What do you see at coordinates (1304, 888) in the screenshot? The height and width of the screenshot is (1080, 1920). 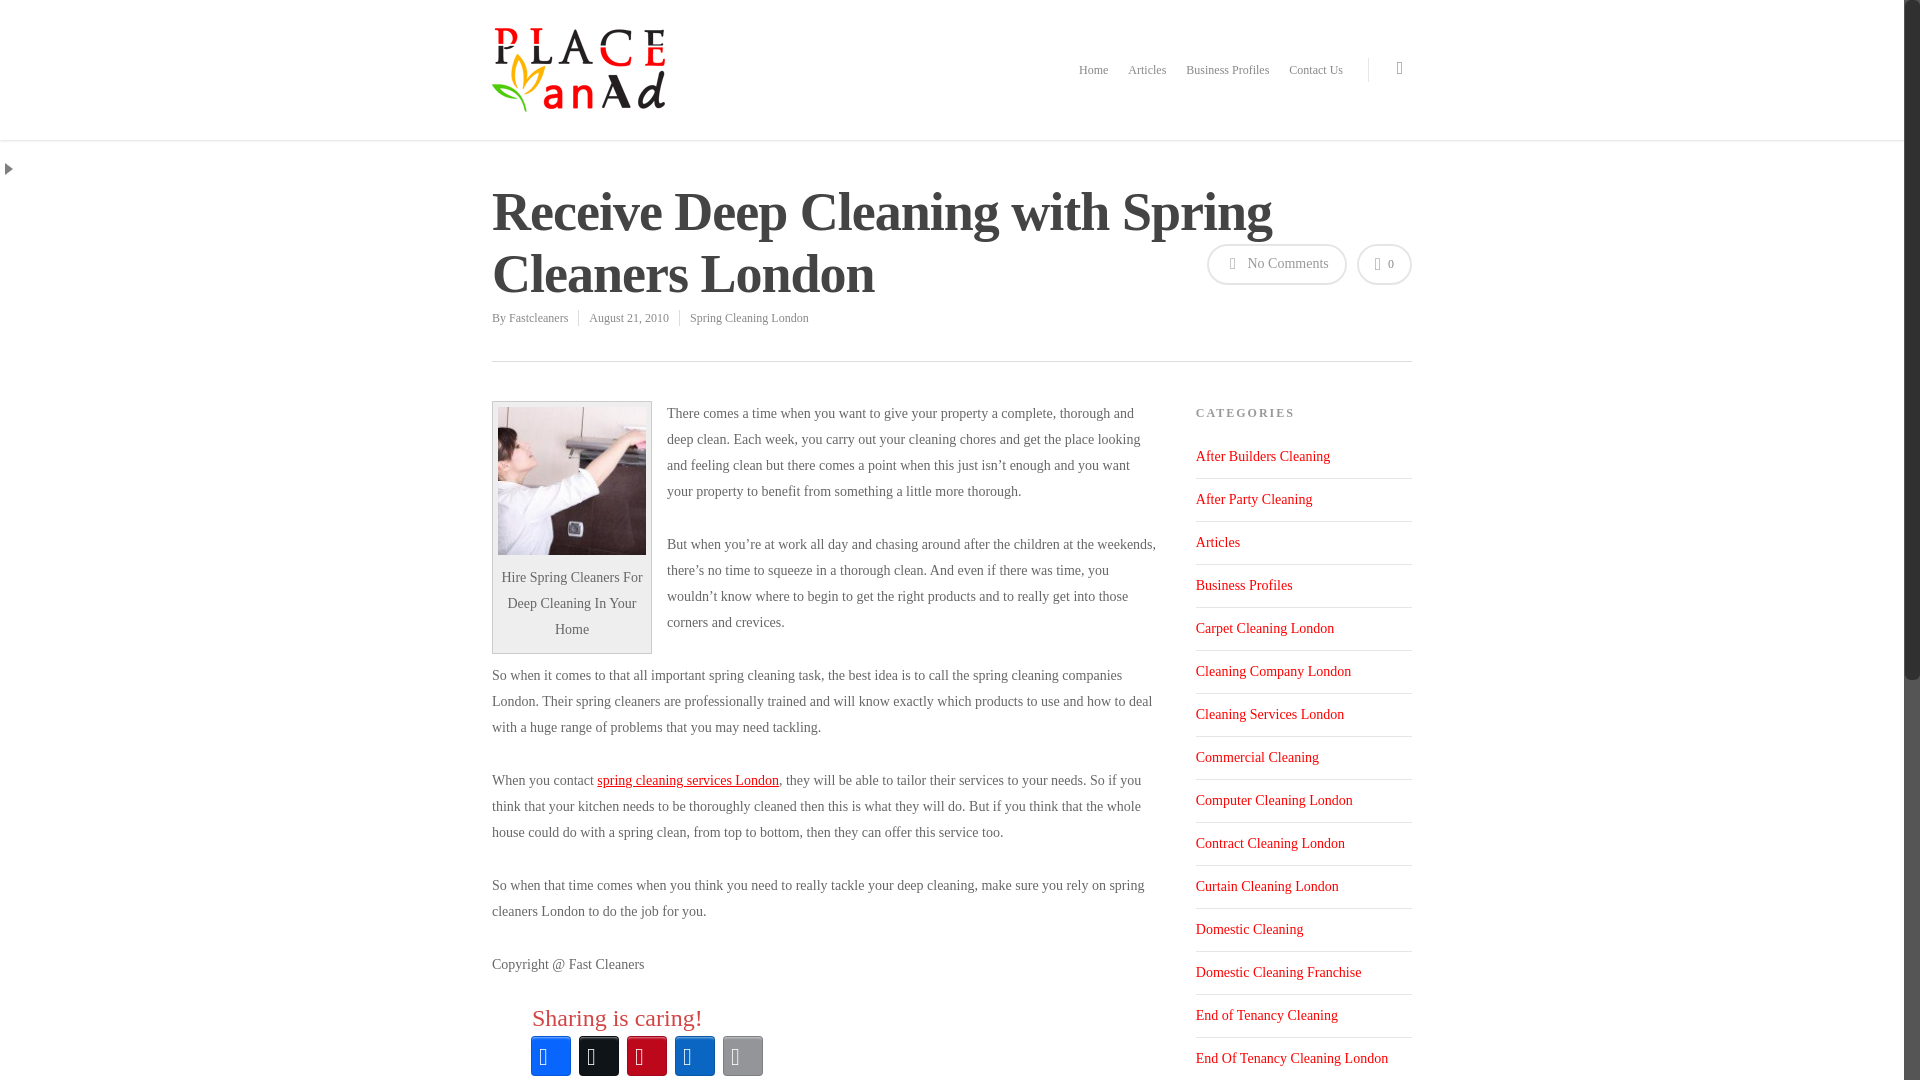 I see `Curtain Cleaning London` at bounding box center [1304, 888].